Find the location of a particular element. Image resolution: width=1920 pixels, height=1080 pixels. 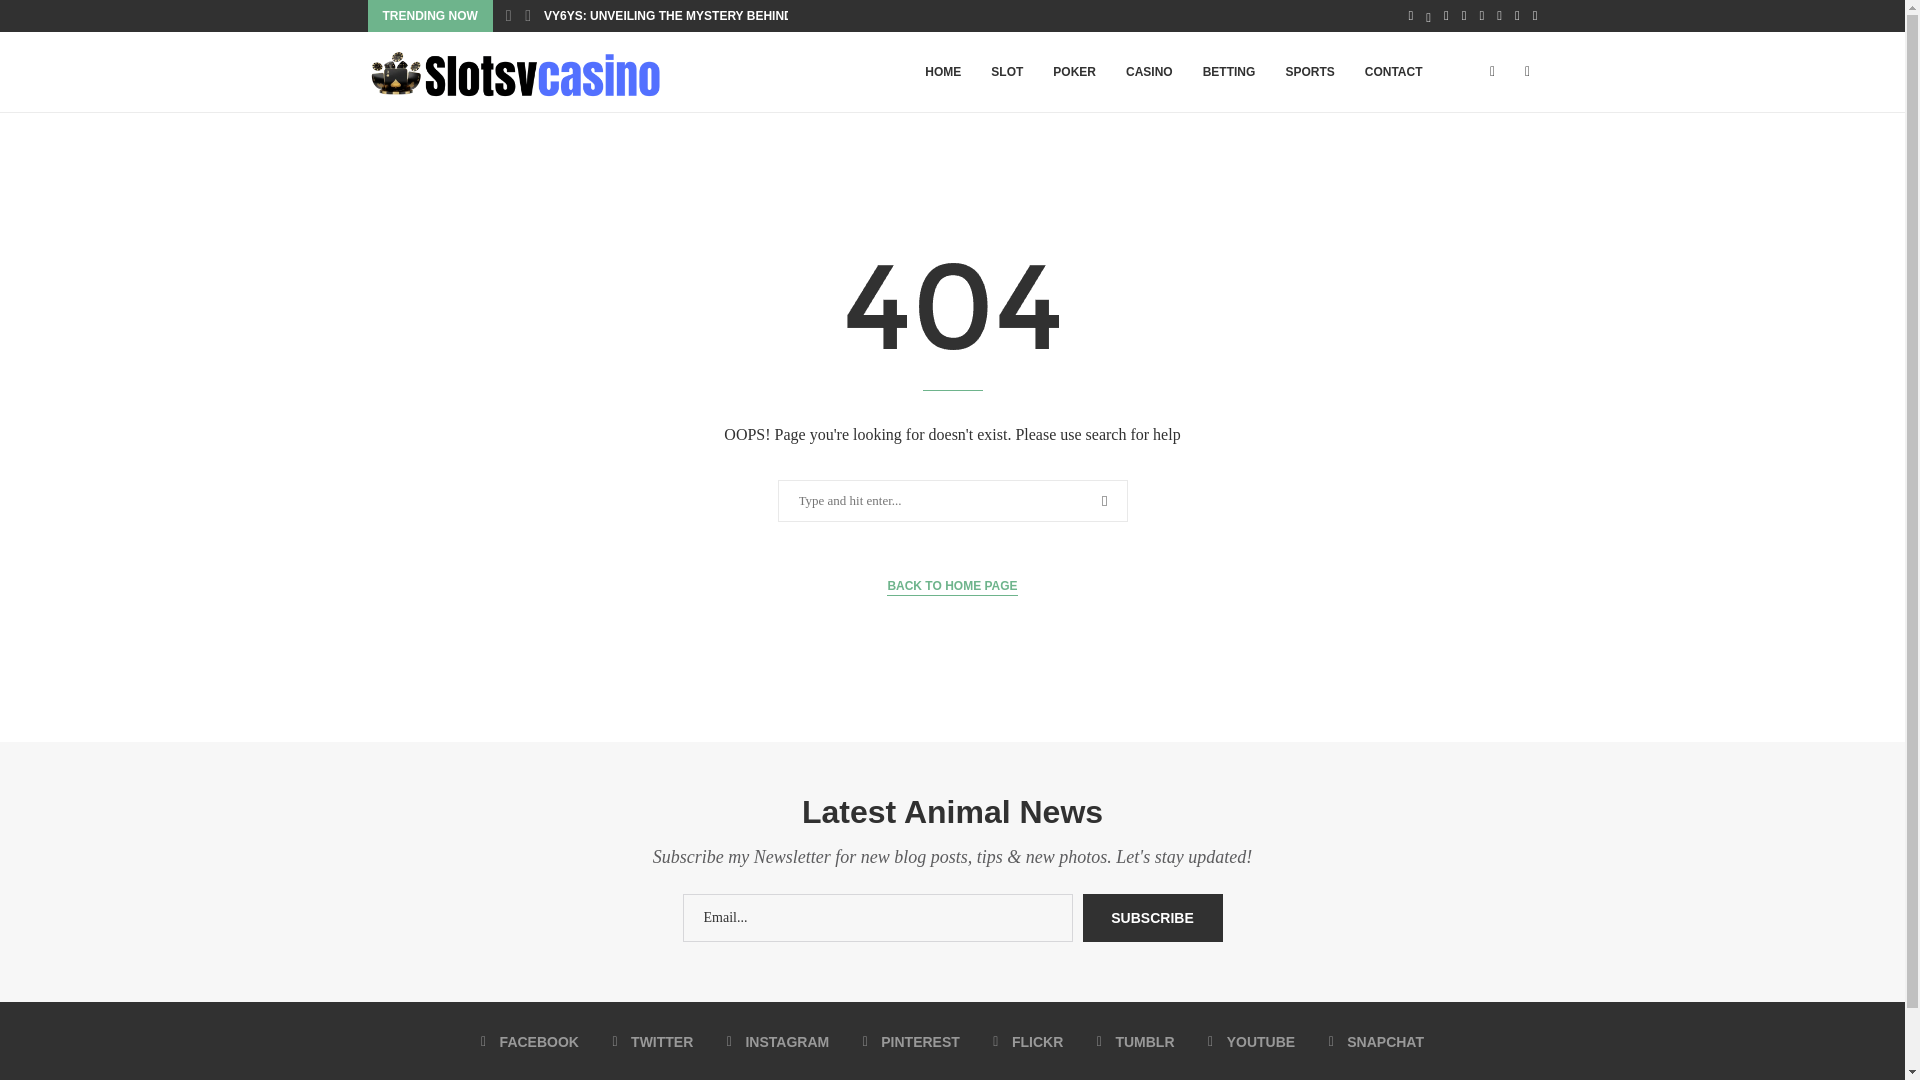

BACK TO HOME PAGE is located at coordinates (952, 586).